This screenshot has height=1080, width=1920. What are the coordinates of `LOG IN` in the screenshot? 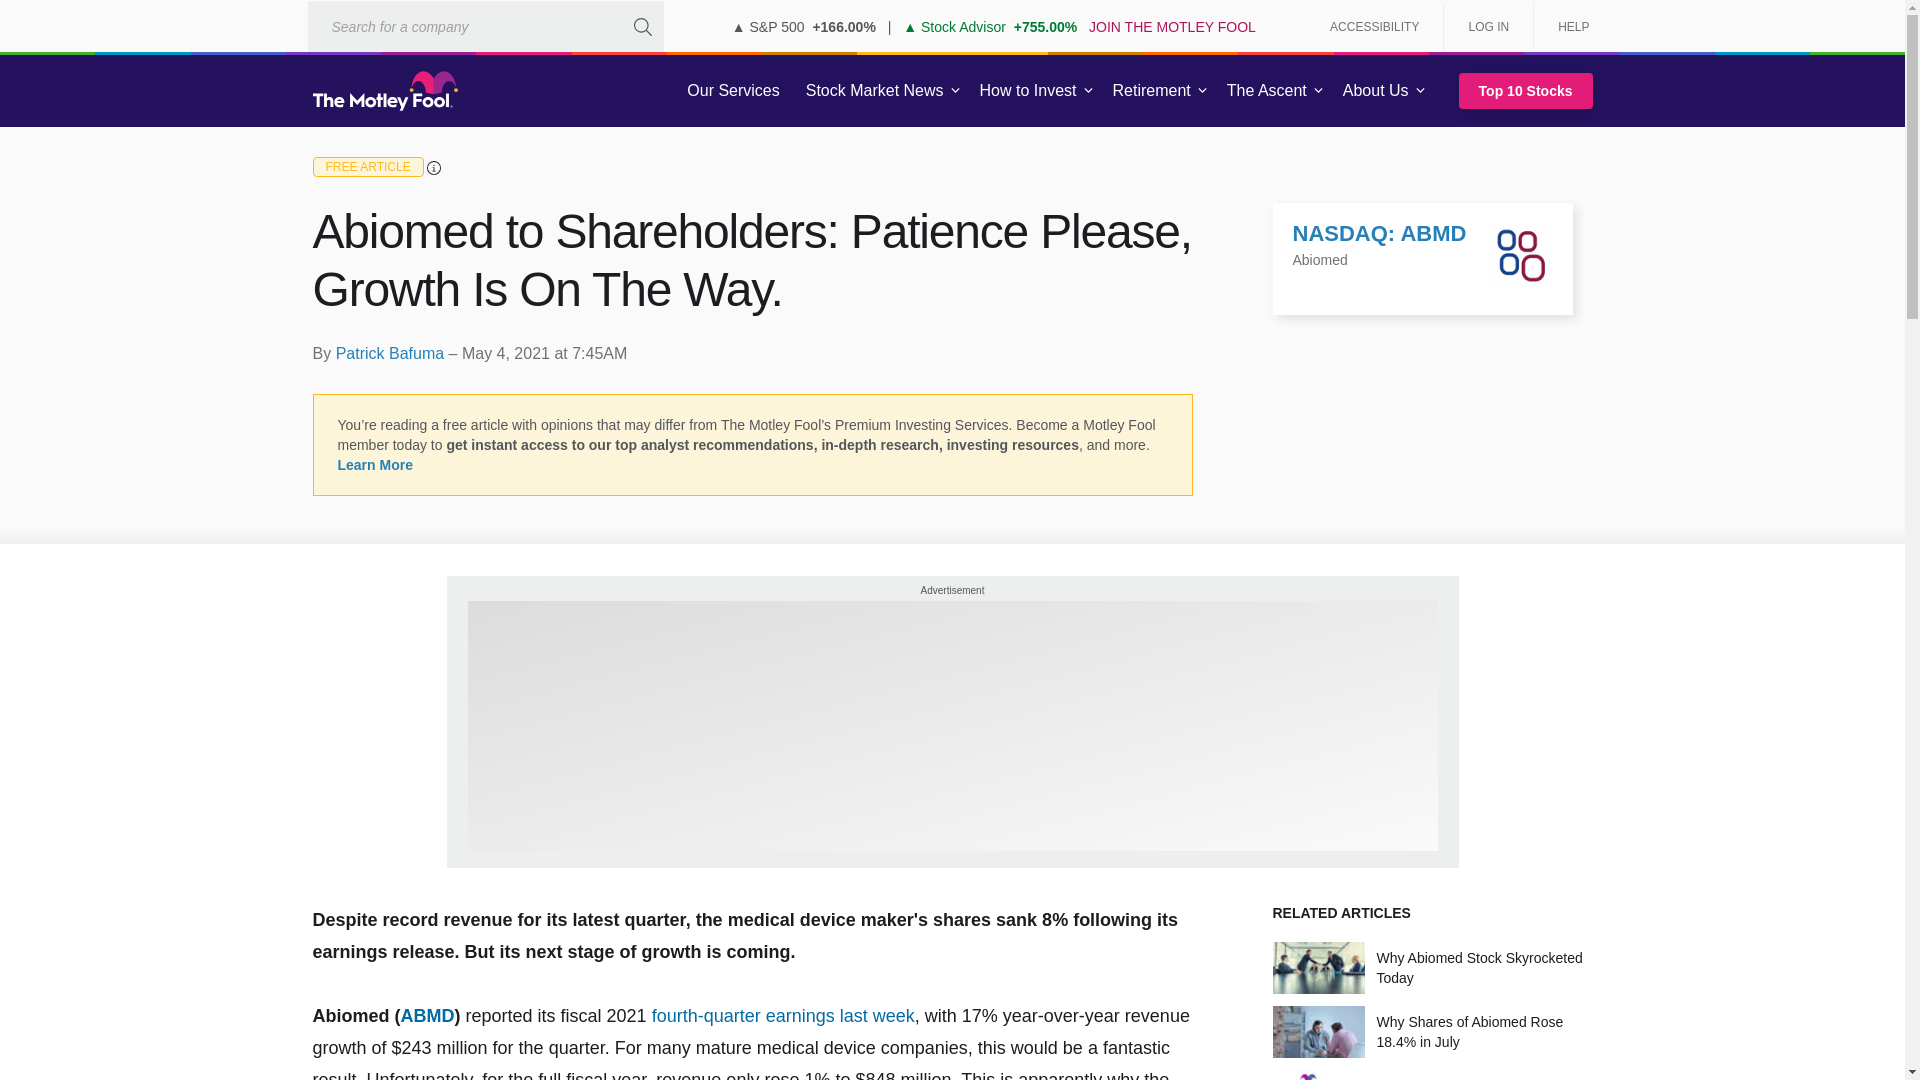 It's located at (1488, 26).